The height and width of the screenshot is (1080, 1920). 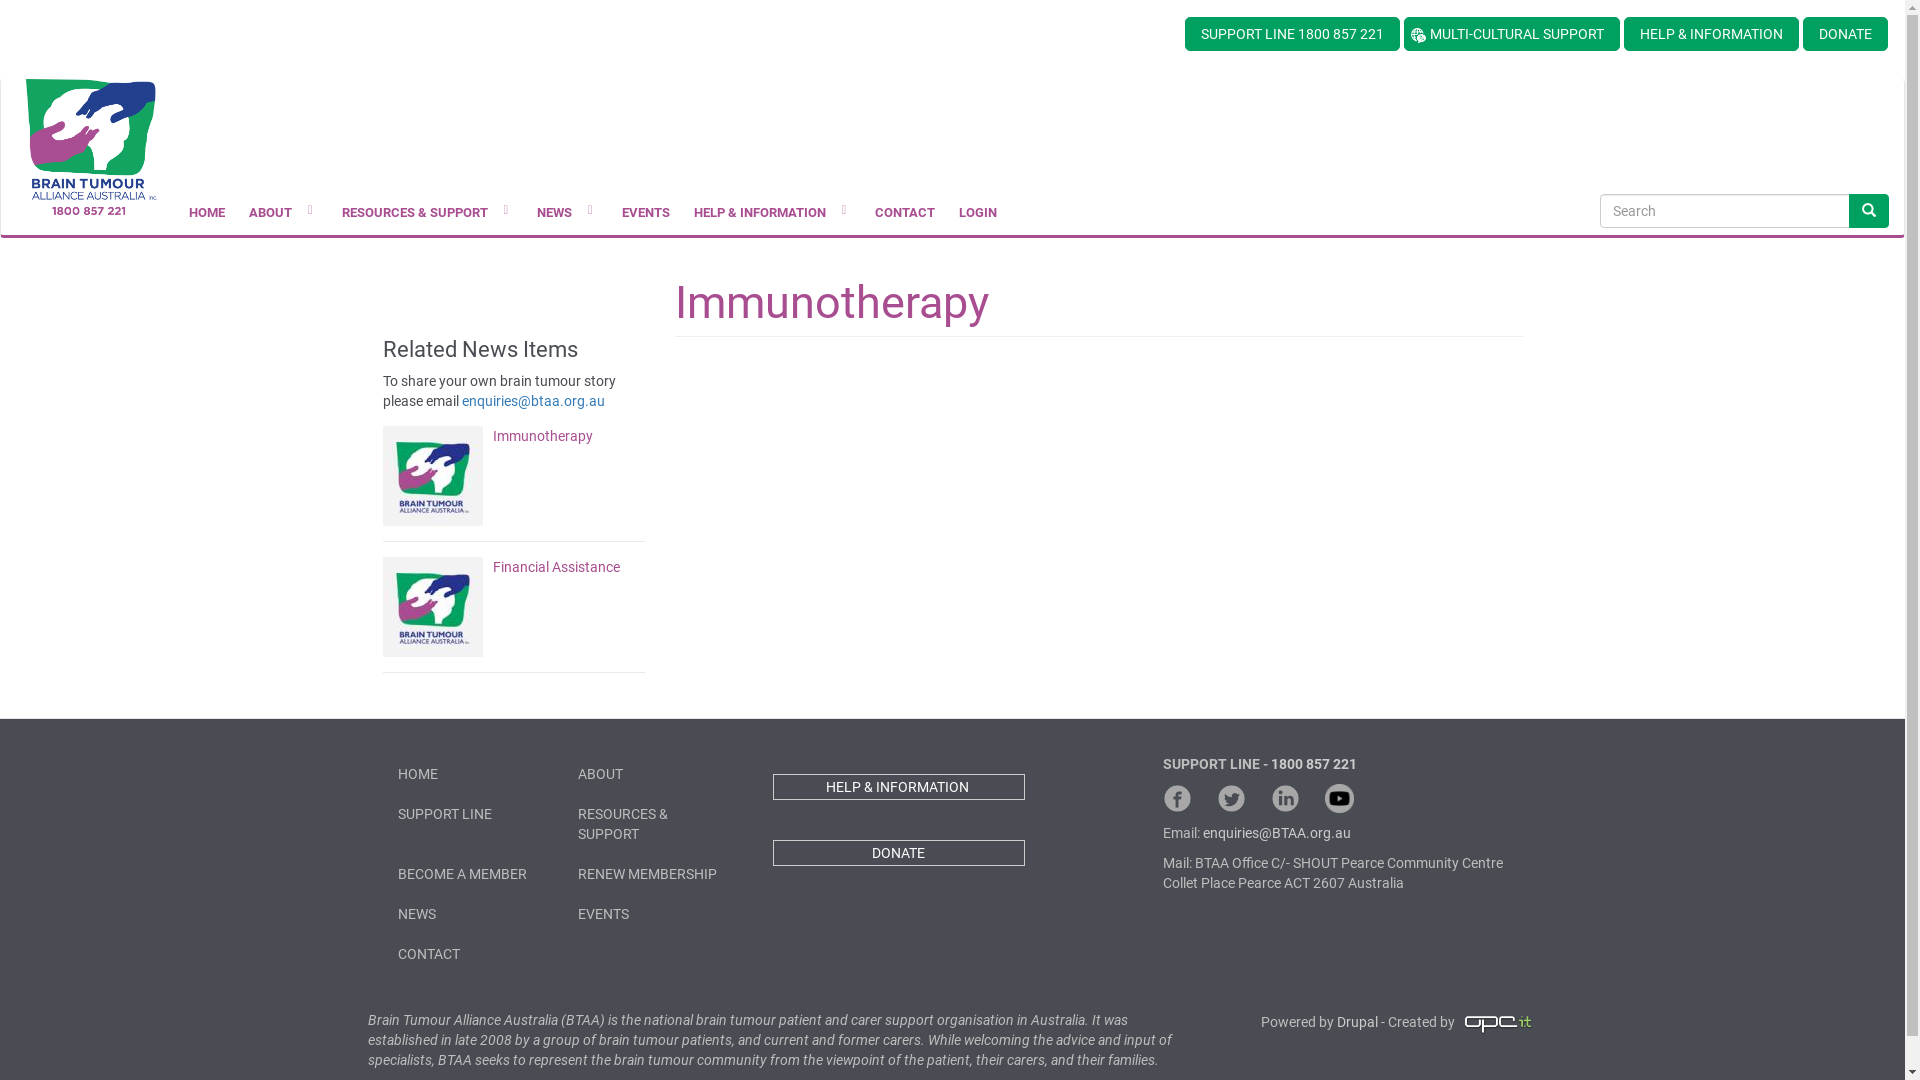 I want to click on HOME, so click(x=472, y=774).